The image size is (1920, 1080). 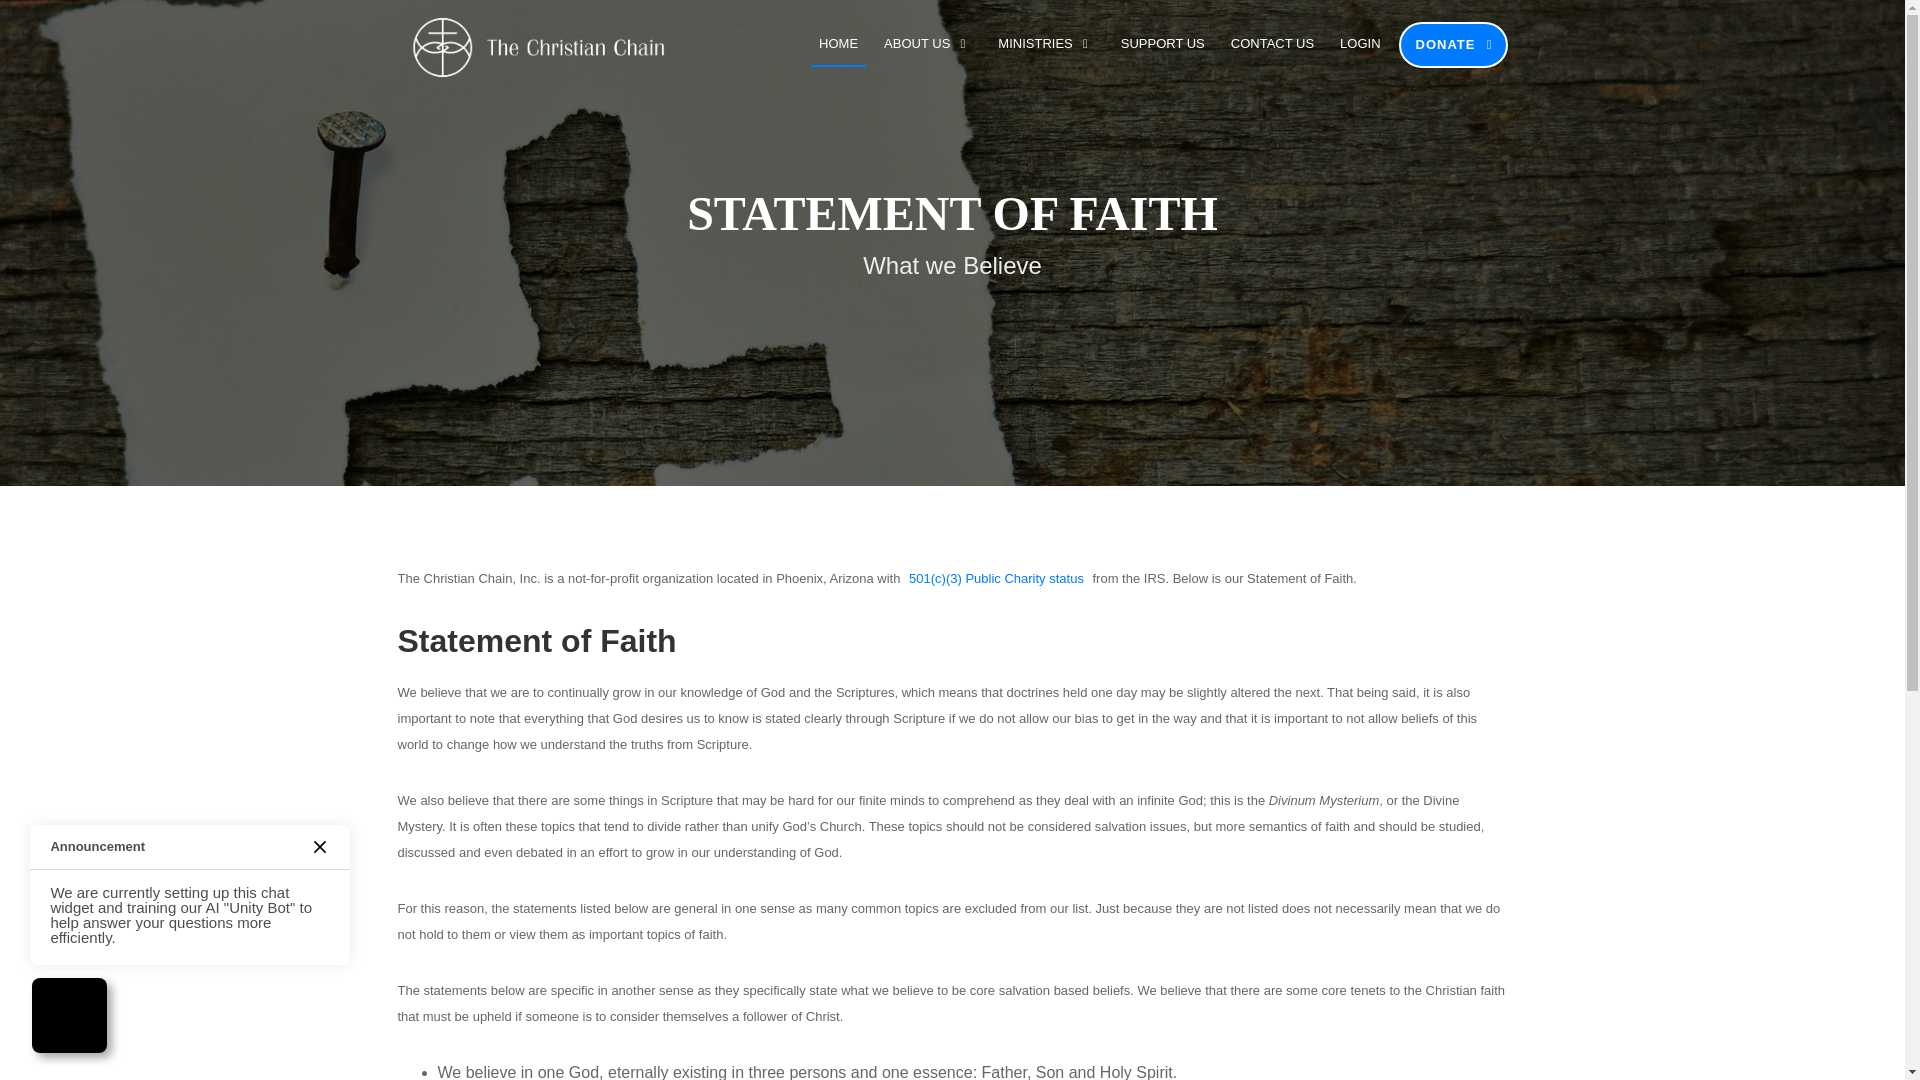 What do you see at coordinates (1453, 44) in the screenshot?
I see `DONATE` at bounding box center [1453, 44].